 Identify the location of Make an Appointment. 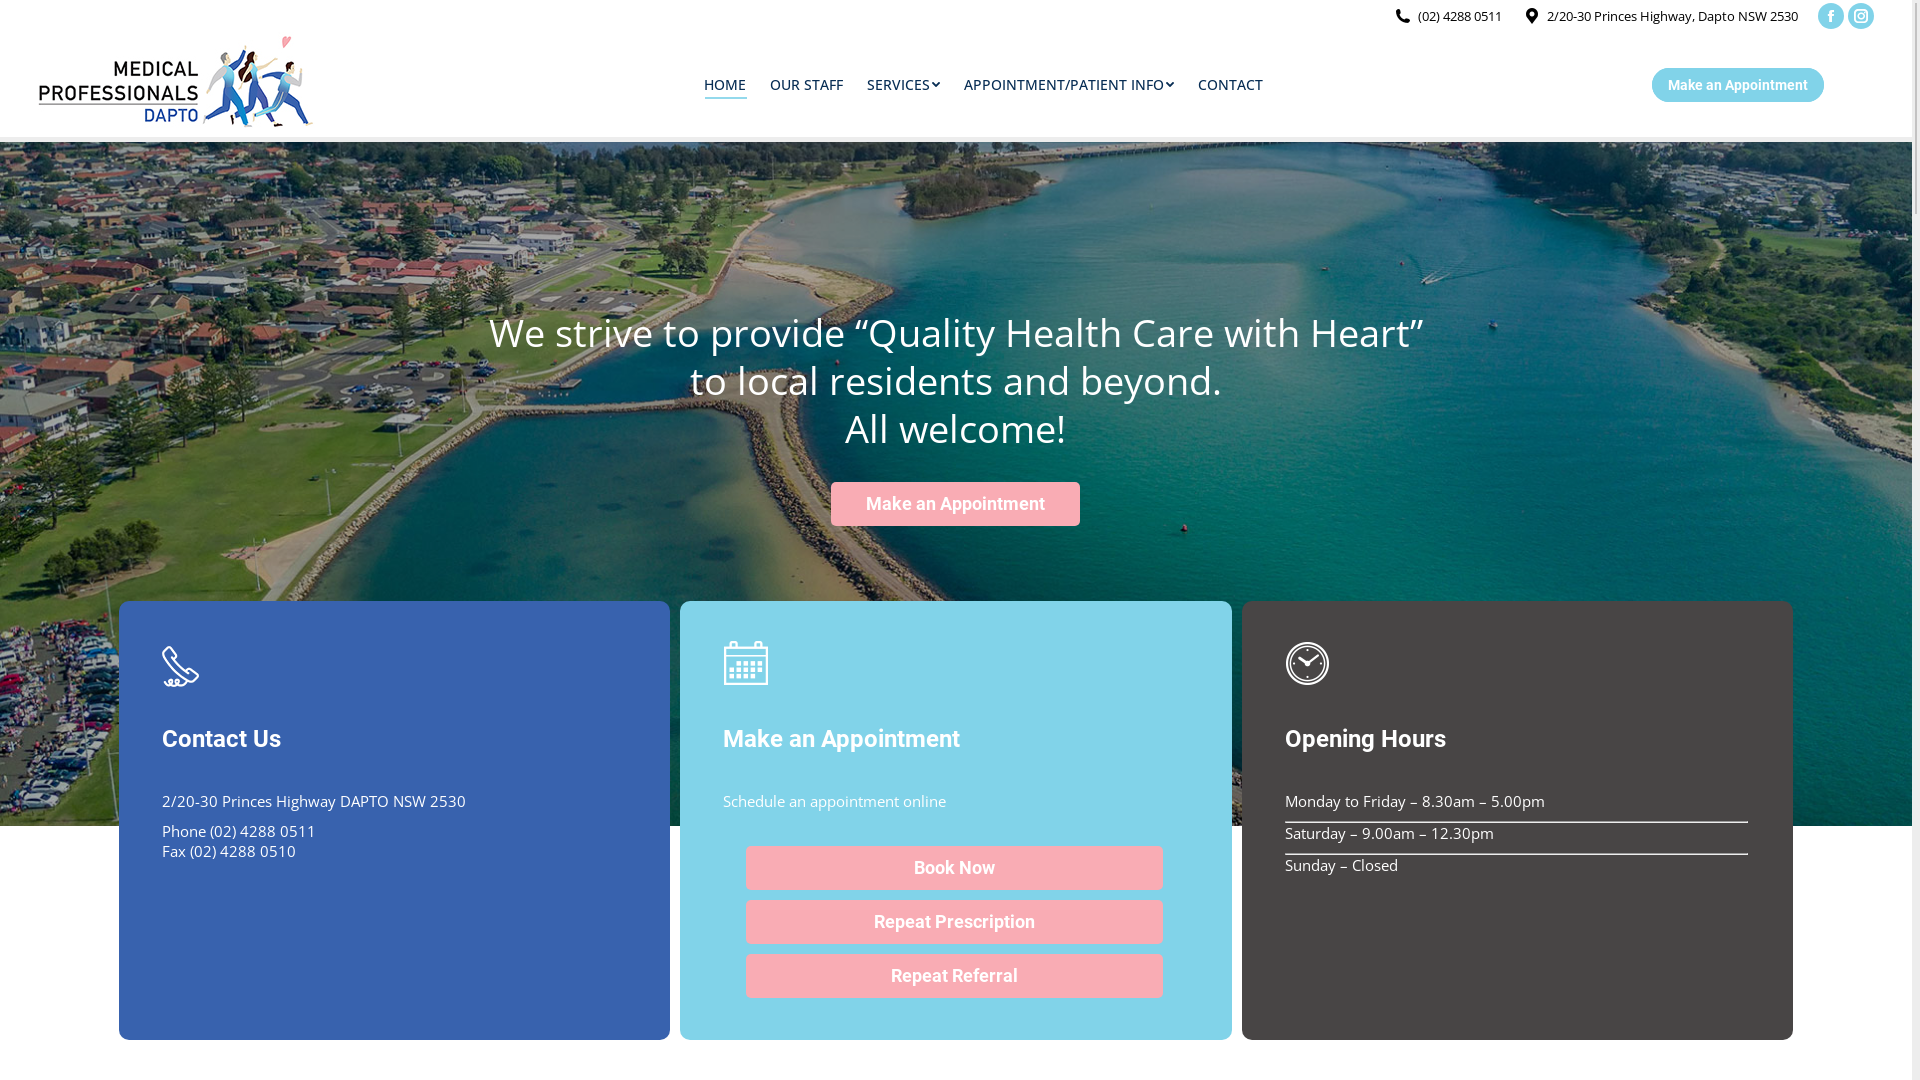
(956, 504).